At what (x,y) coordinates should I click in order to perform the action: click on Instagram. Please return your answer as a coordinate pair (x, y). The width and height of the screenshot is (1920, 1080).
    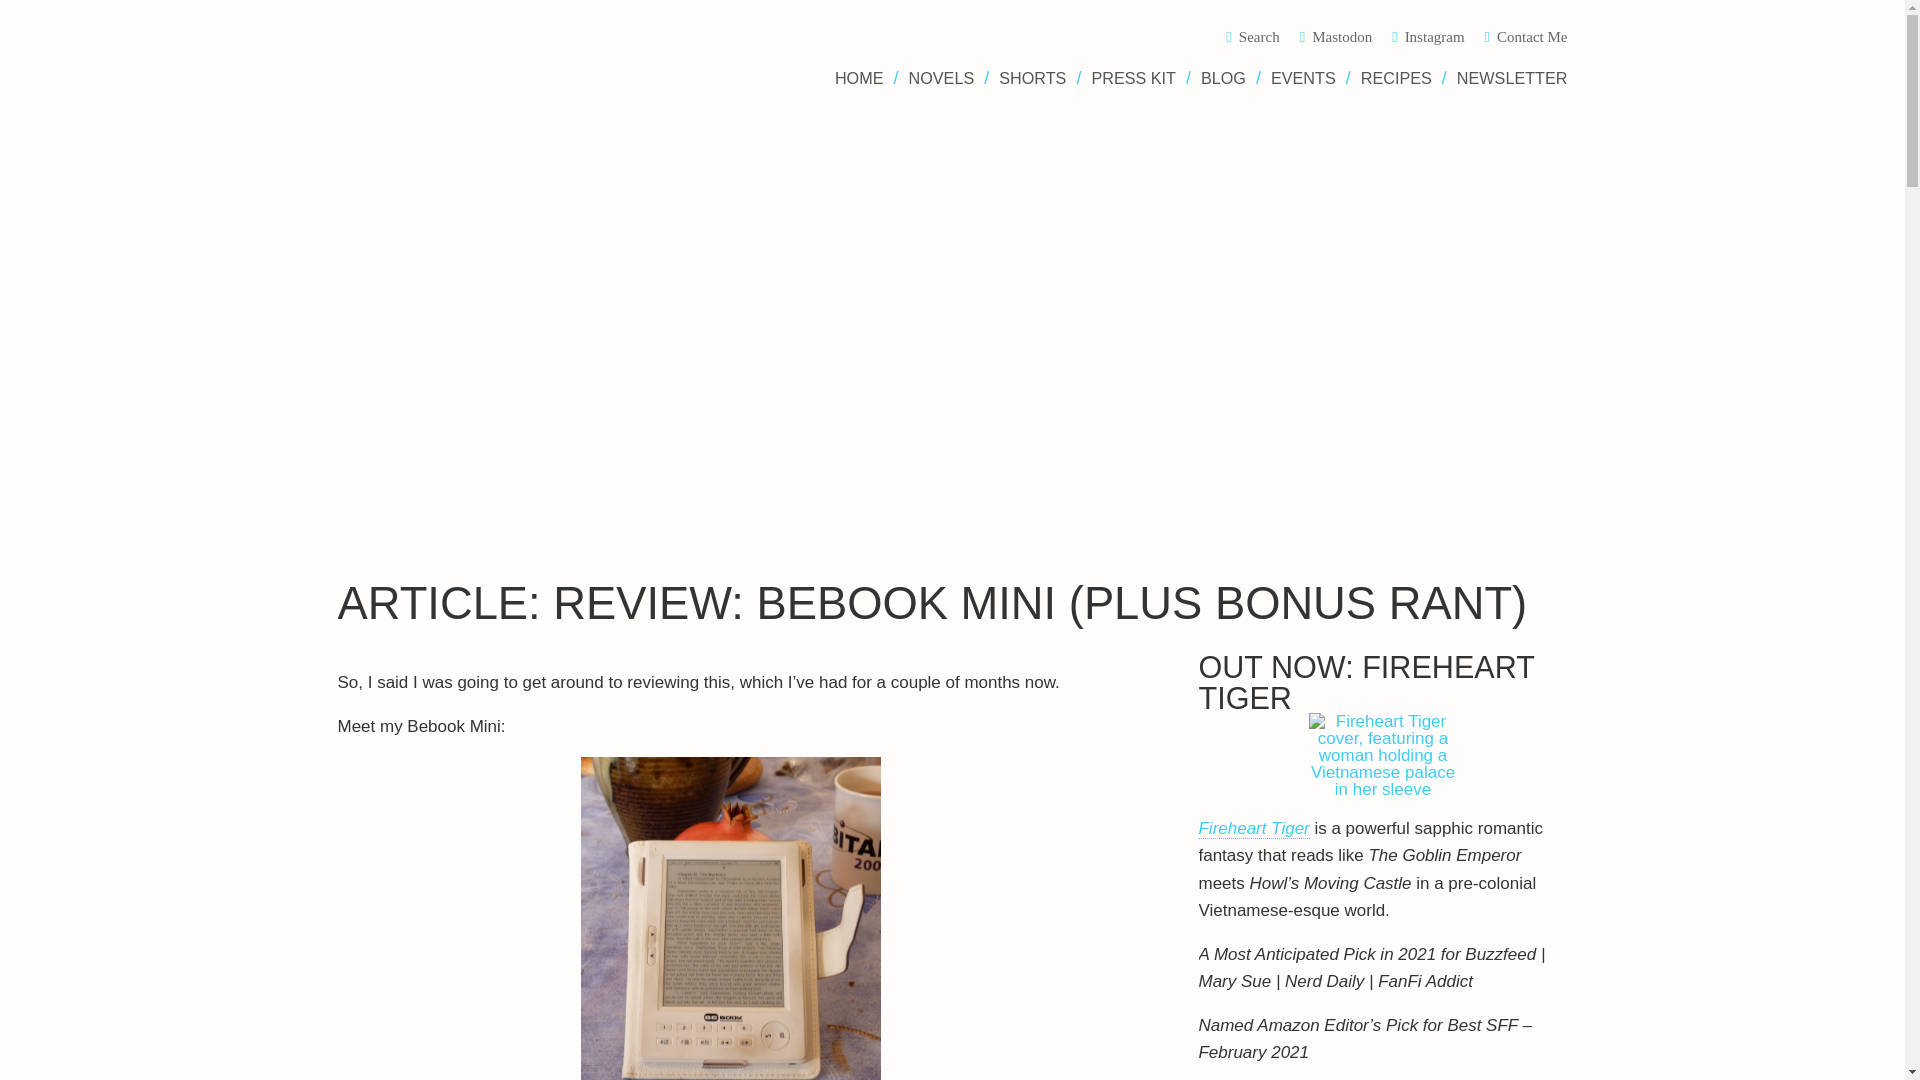
    Looking at the image, I should click on (1438, 38).